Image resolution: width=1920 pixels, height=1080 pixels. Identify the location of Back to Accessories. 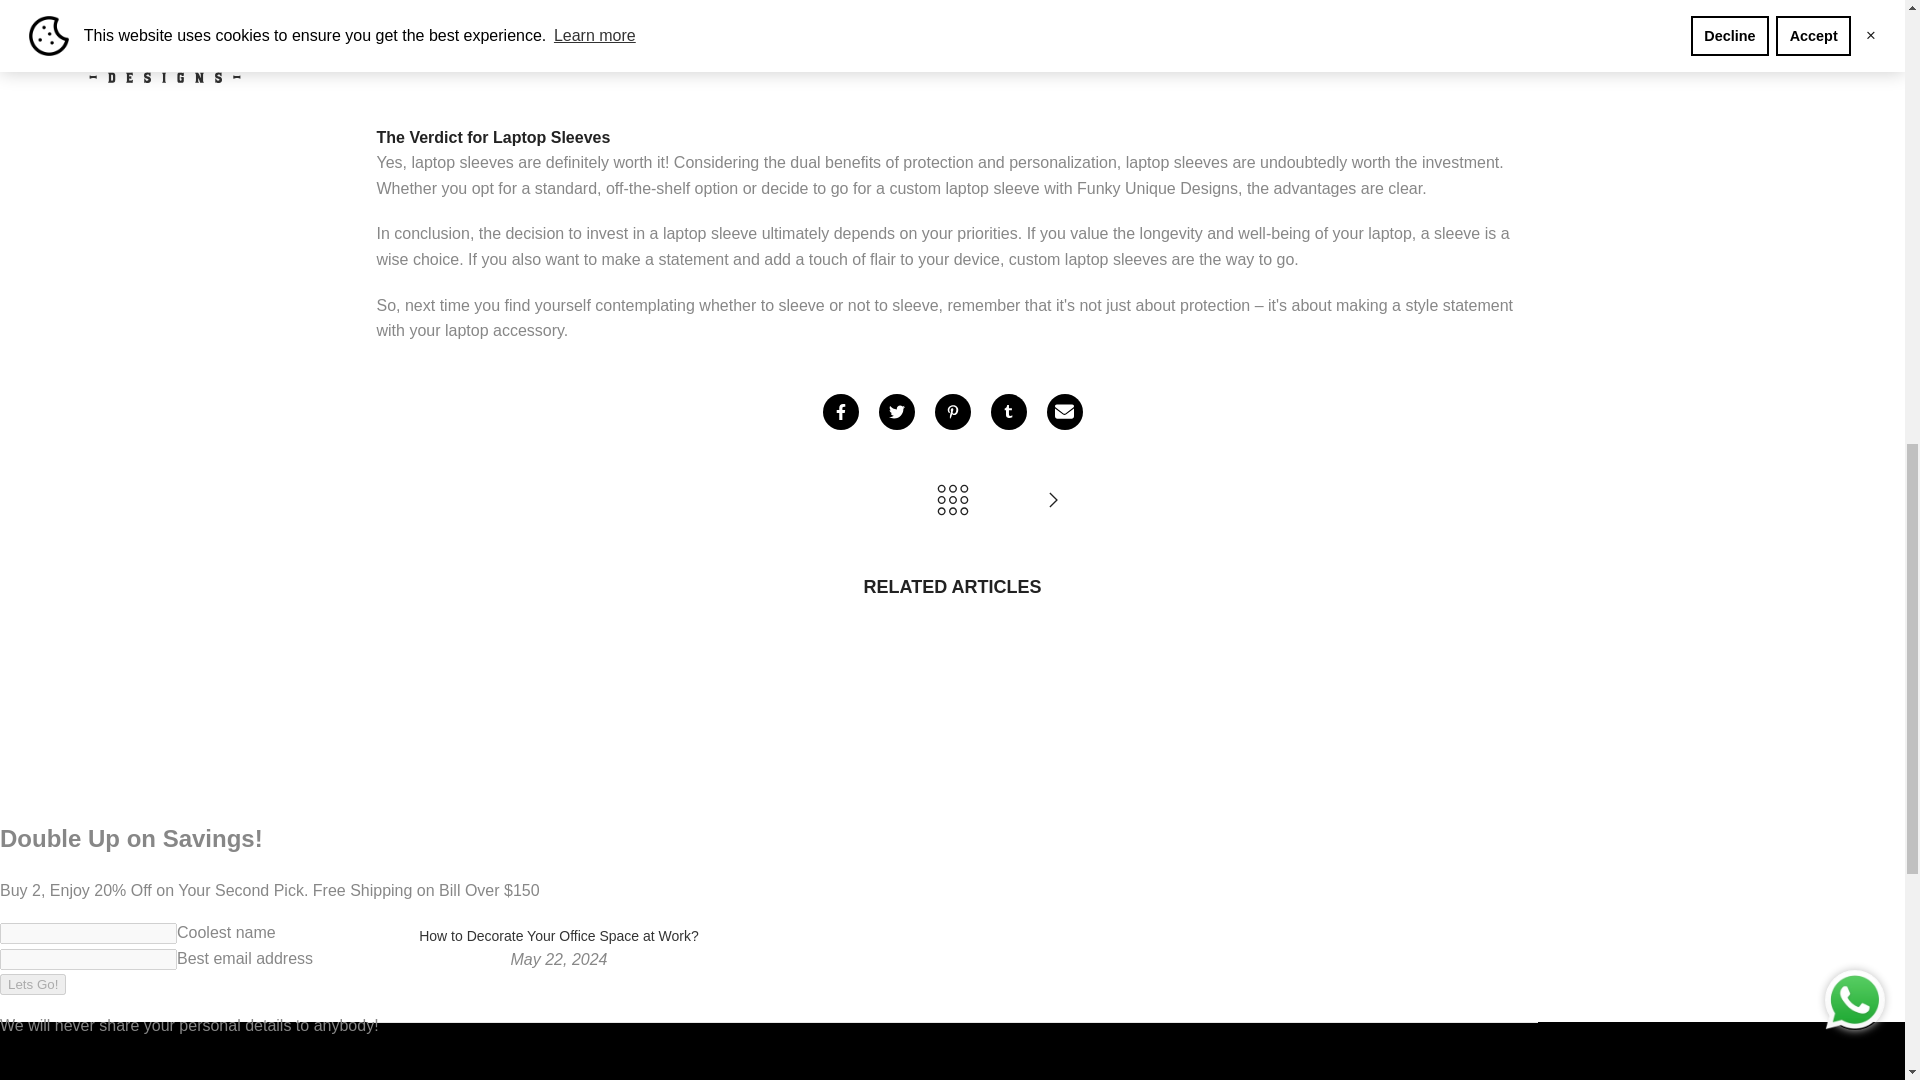
(952, 500).